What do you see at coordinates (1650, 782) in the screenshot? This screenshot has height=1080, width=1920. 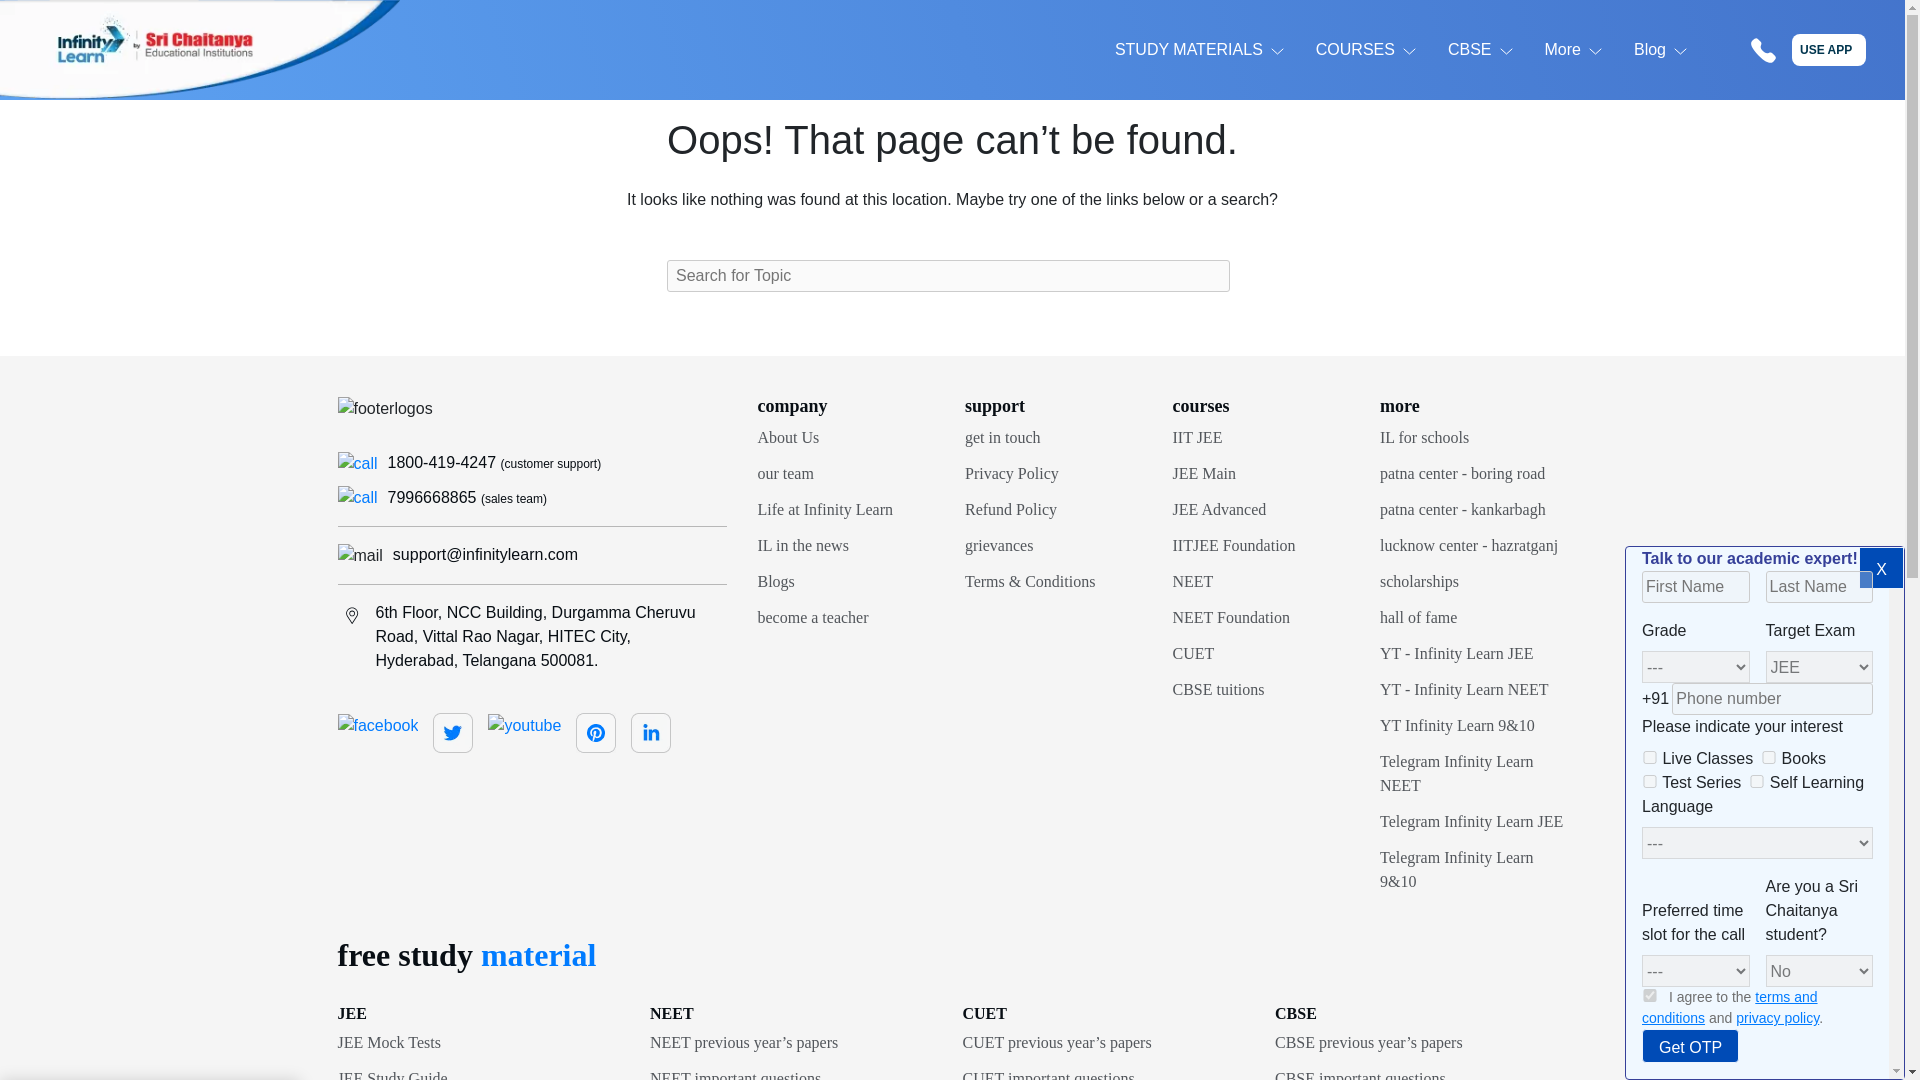 I see `Test Series` at bounding box center [1650, 782].